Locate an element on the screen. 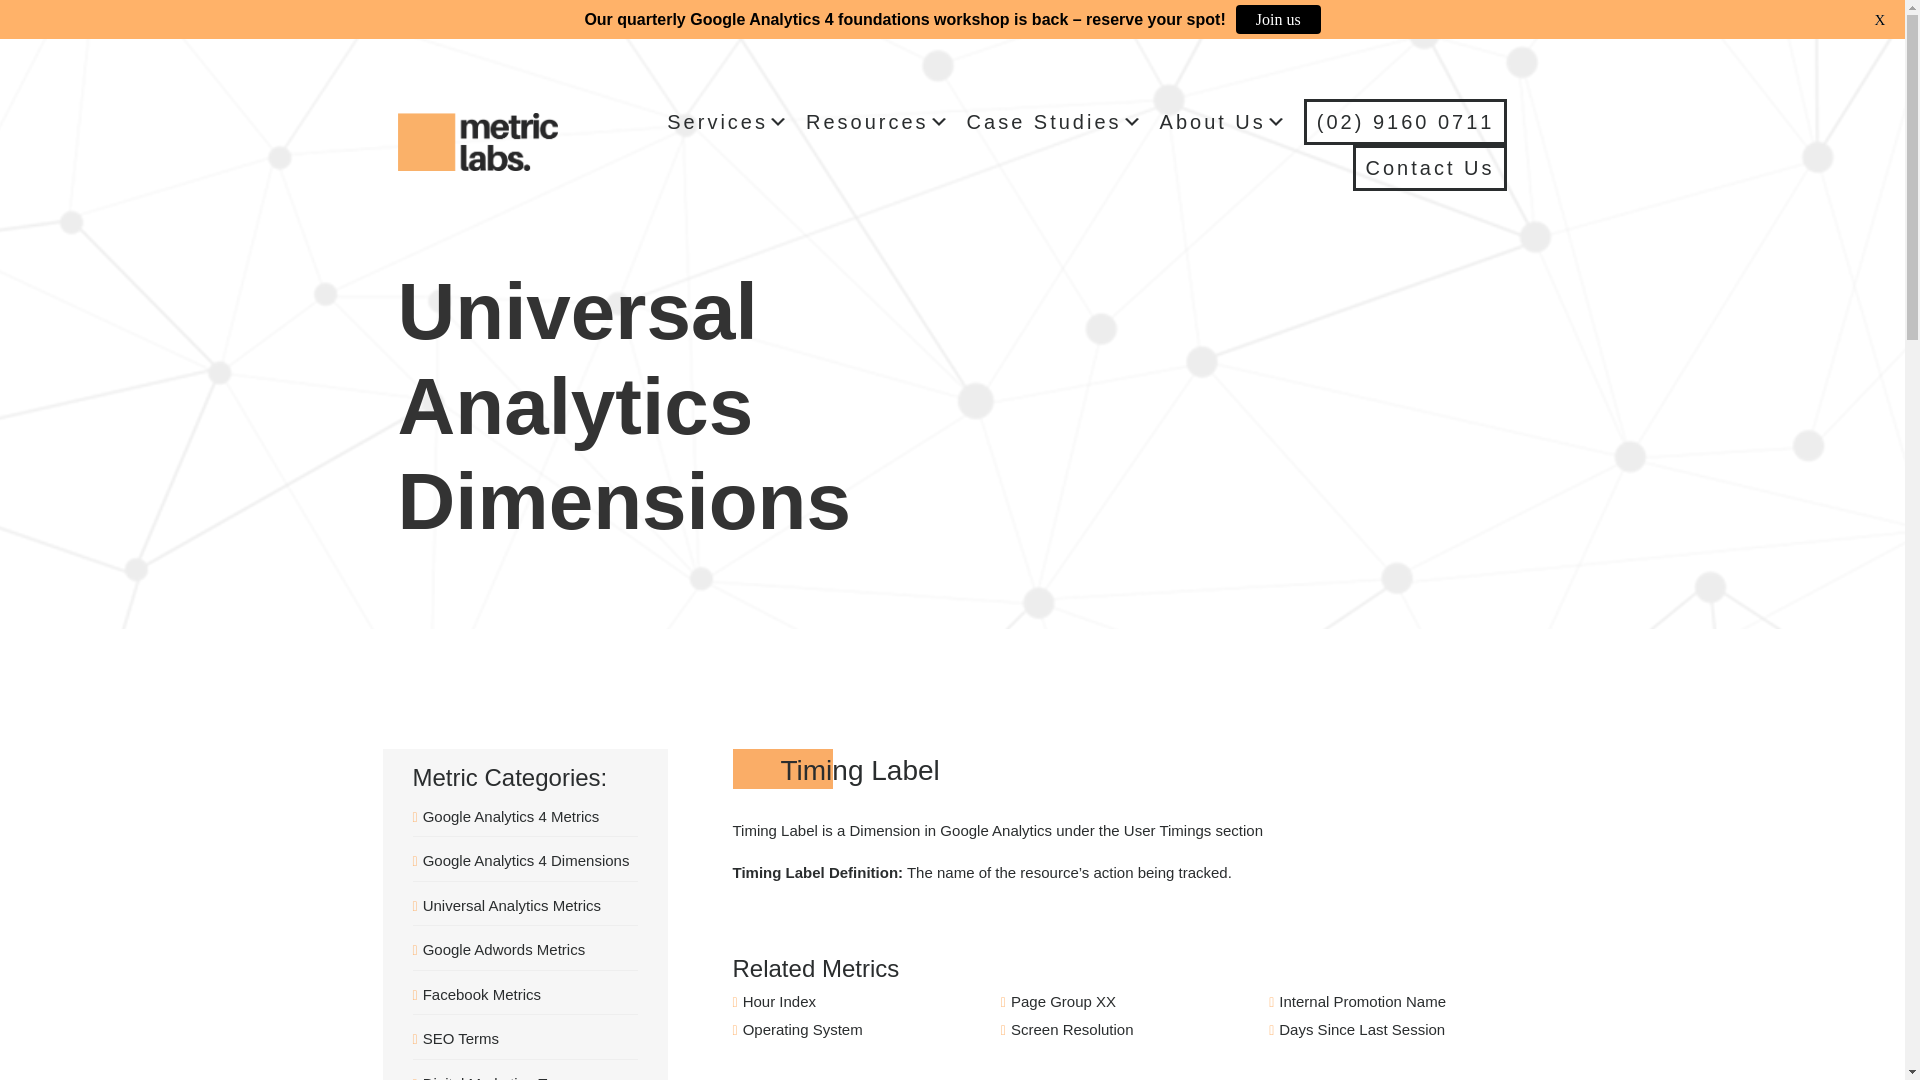  Services is located at coordinates (728, 122).